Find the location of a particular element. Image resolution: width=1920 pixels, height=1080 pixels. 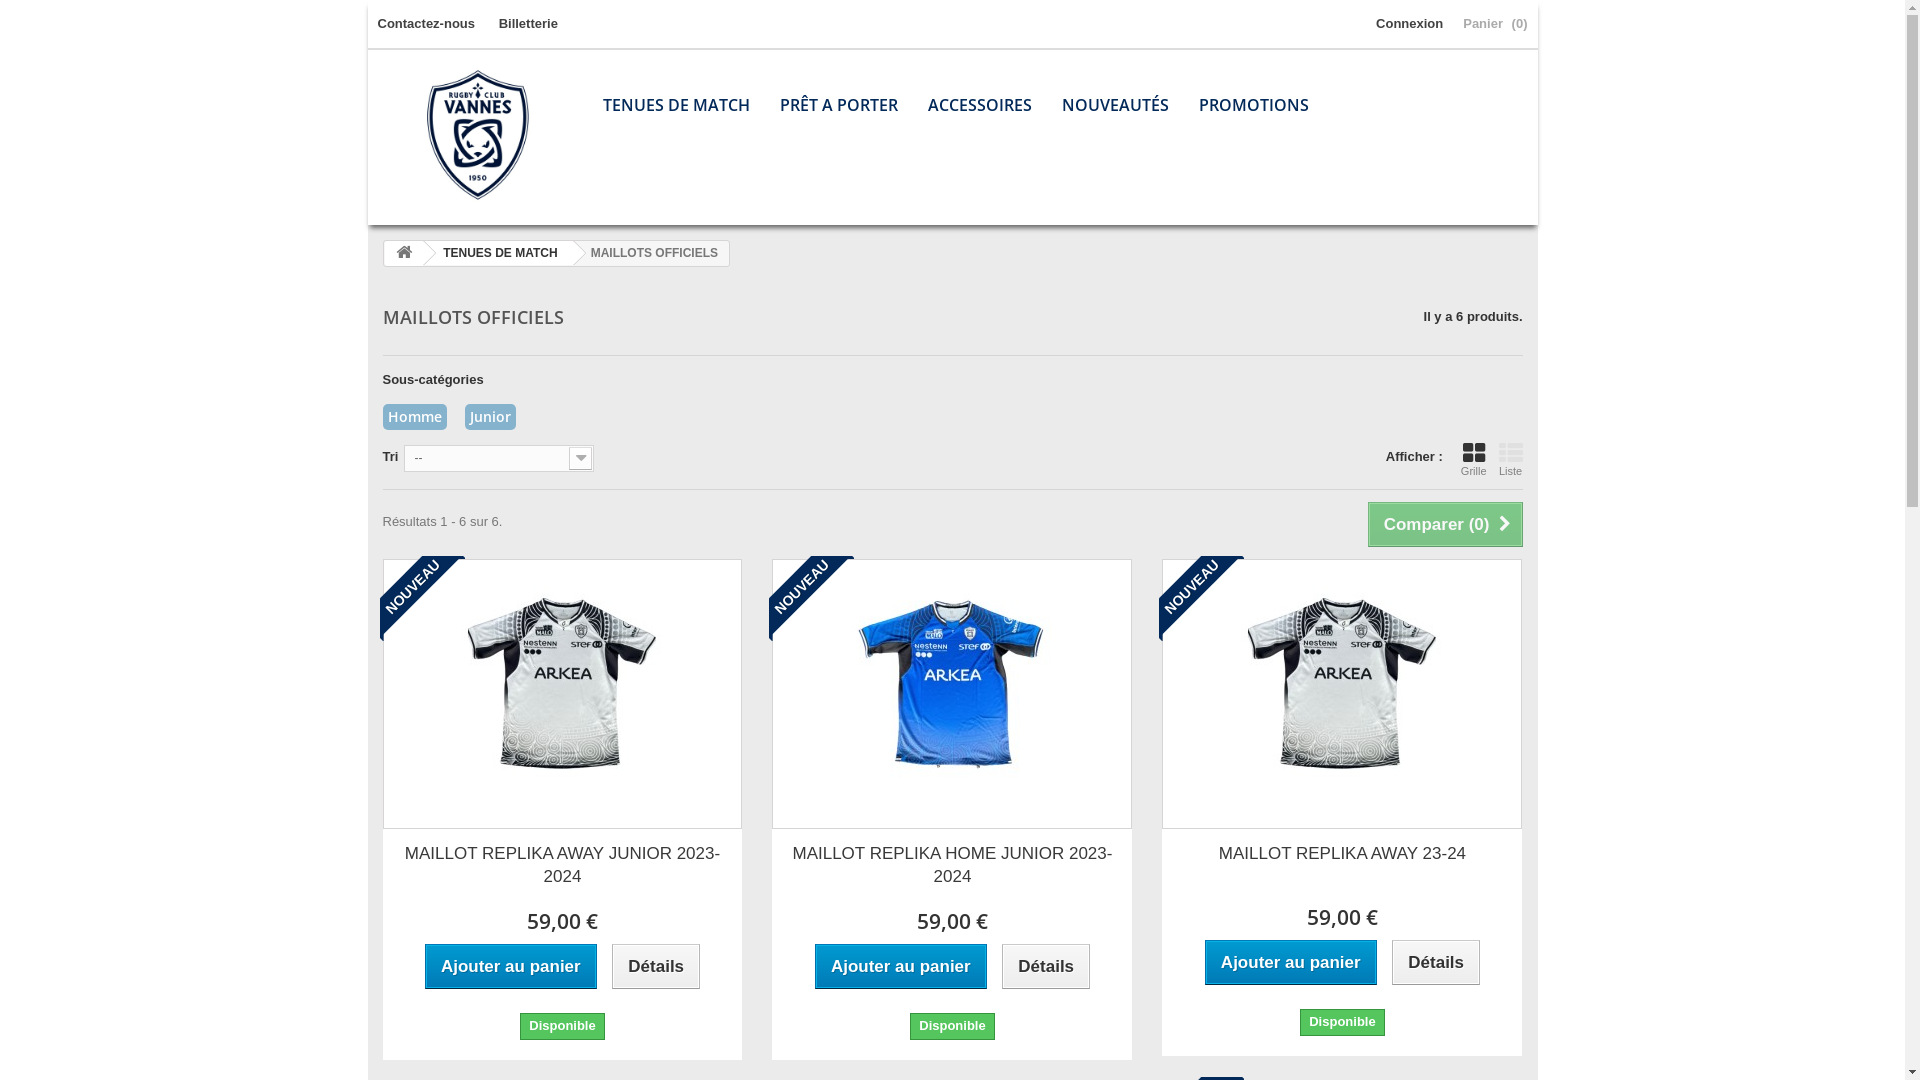

Junior is located at coordinates (490, 416).